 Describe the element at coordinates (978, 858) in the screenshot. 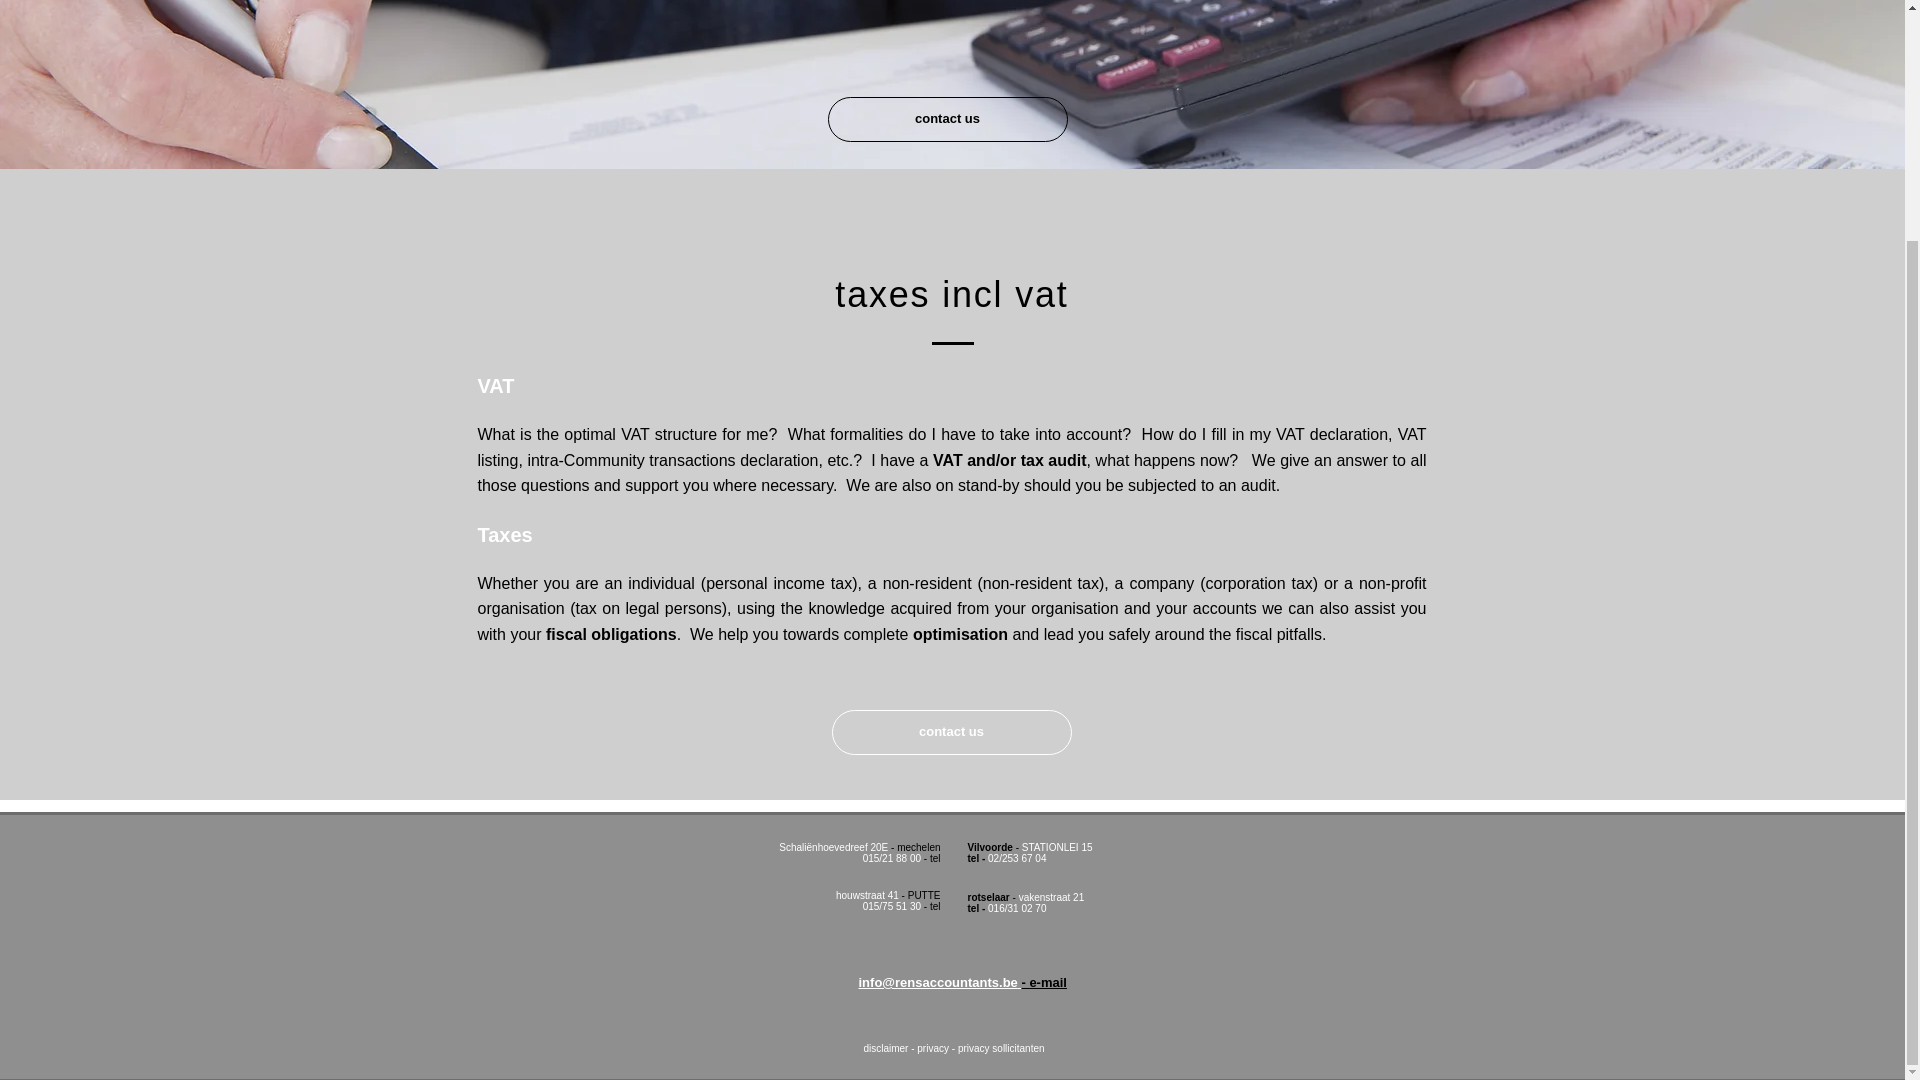

I see `tel -` at that location.